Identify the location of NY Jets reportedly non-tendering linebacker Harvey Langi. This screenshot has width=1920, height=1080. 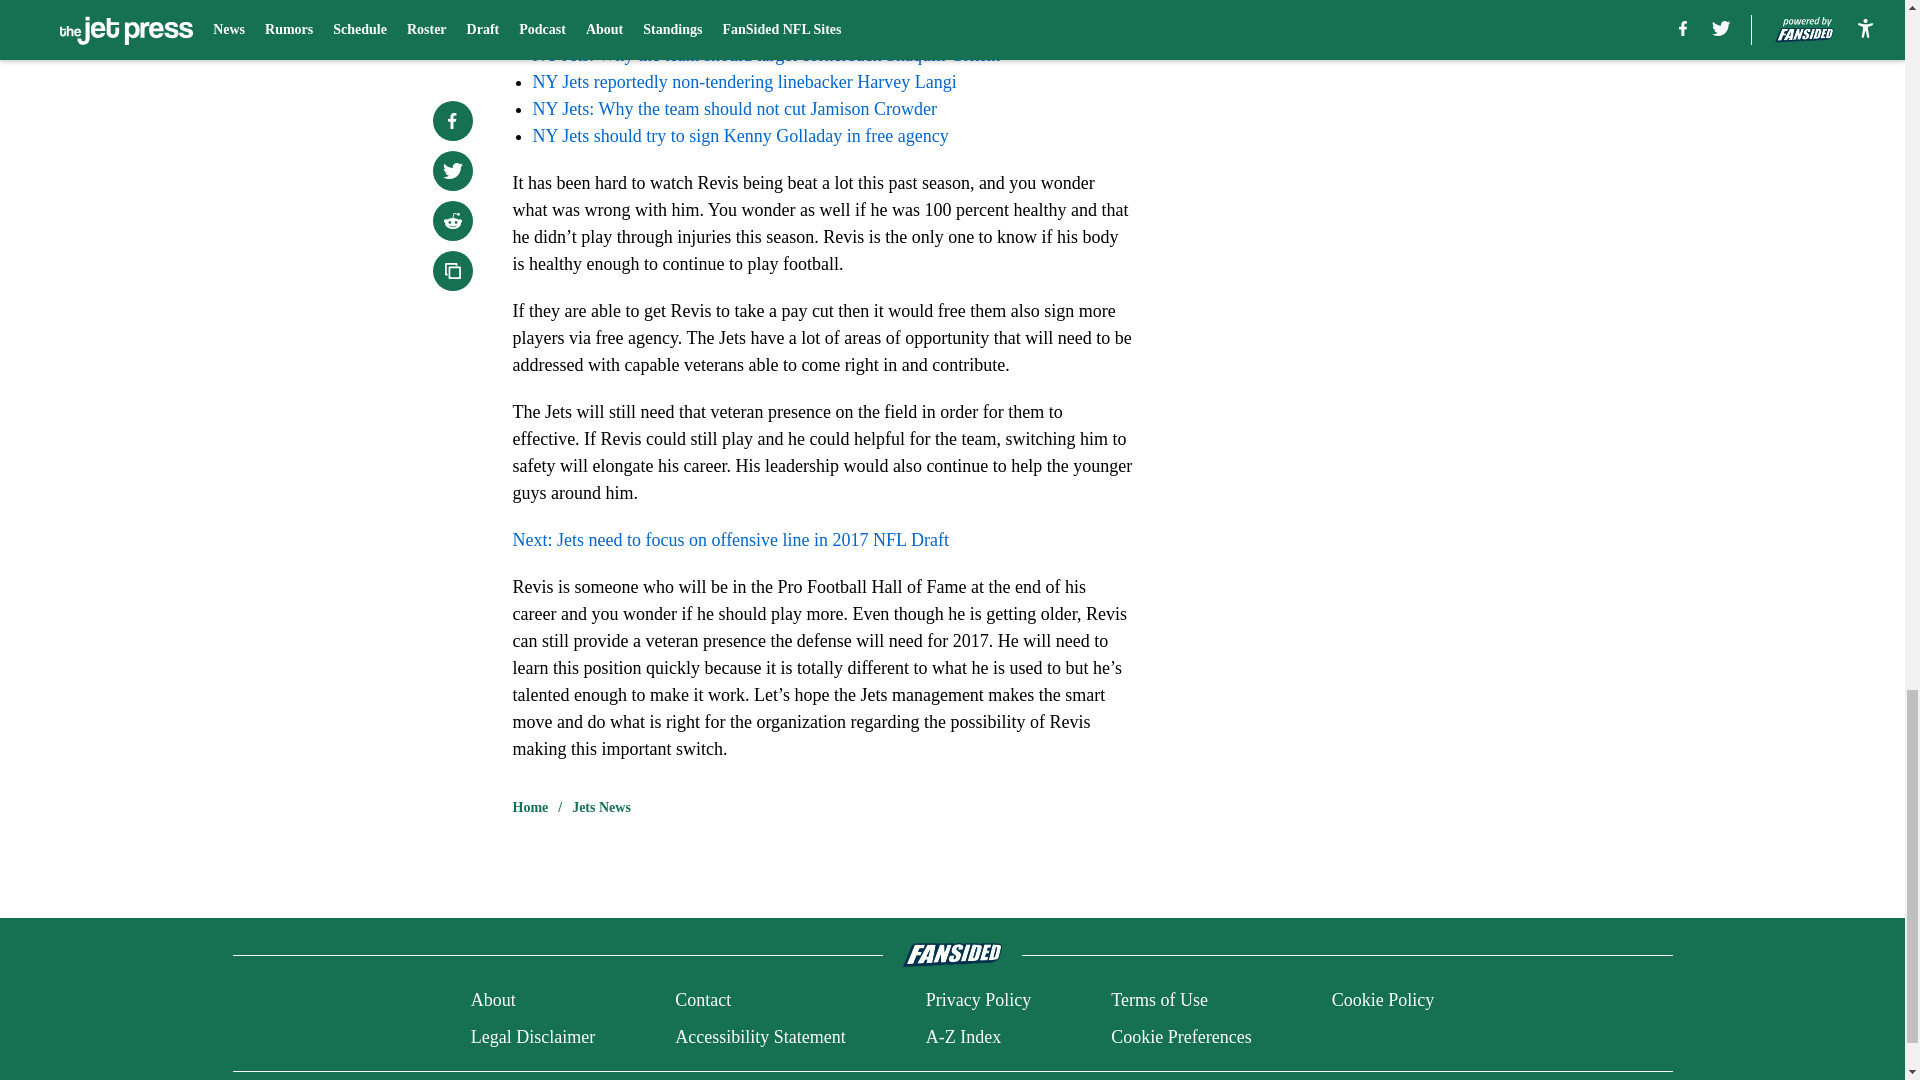
(744, 82).